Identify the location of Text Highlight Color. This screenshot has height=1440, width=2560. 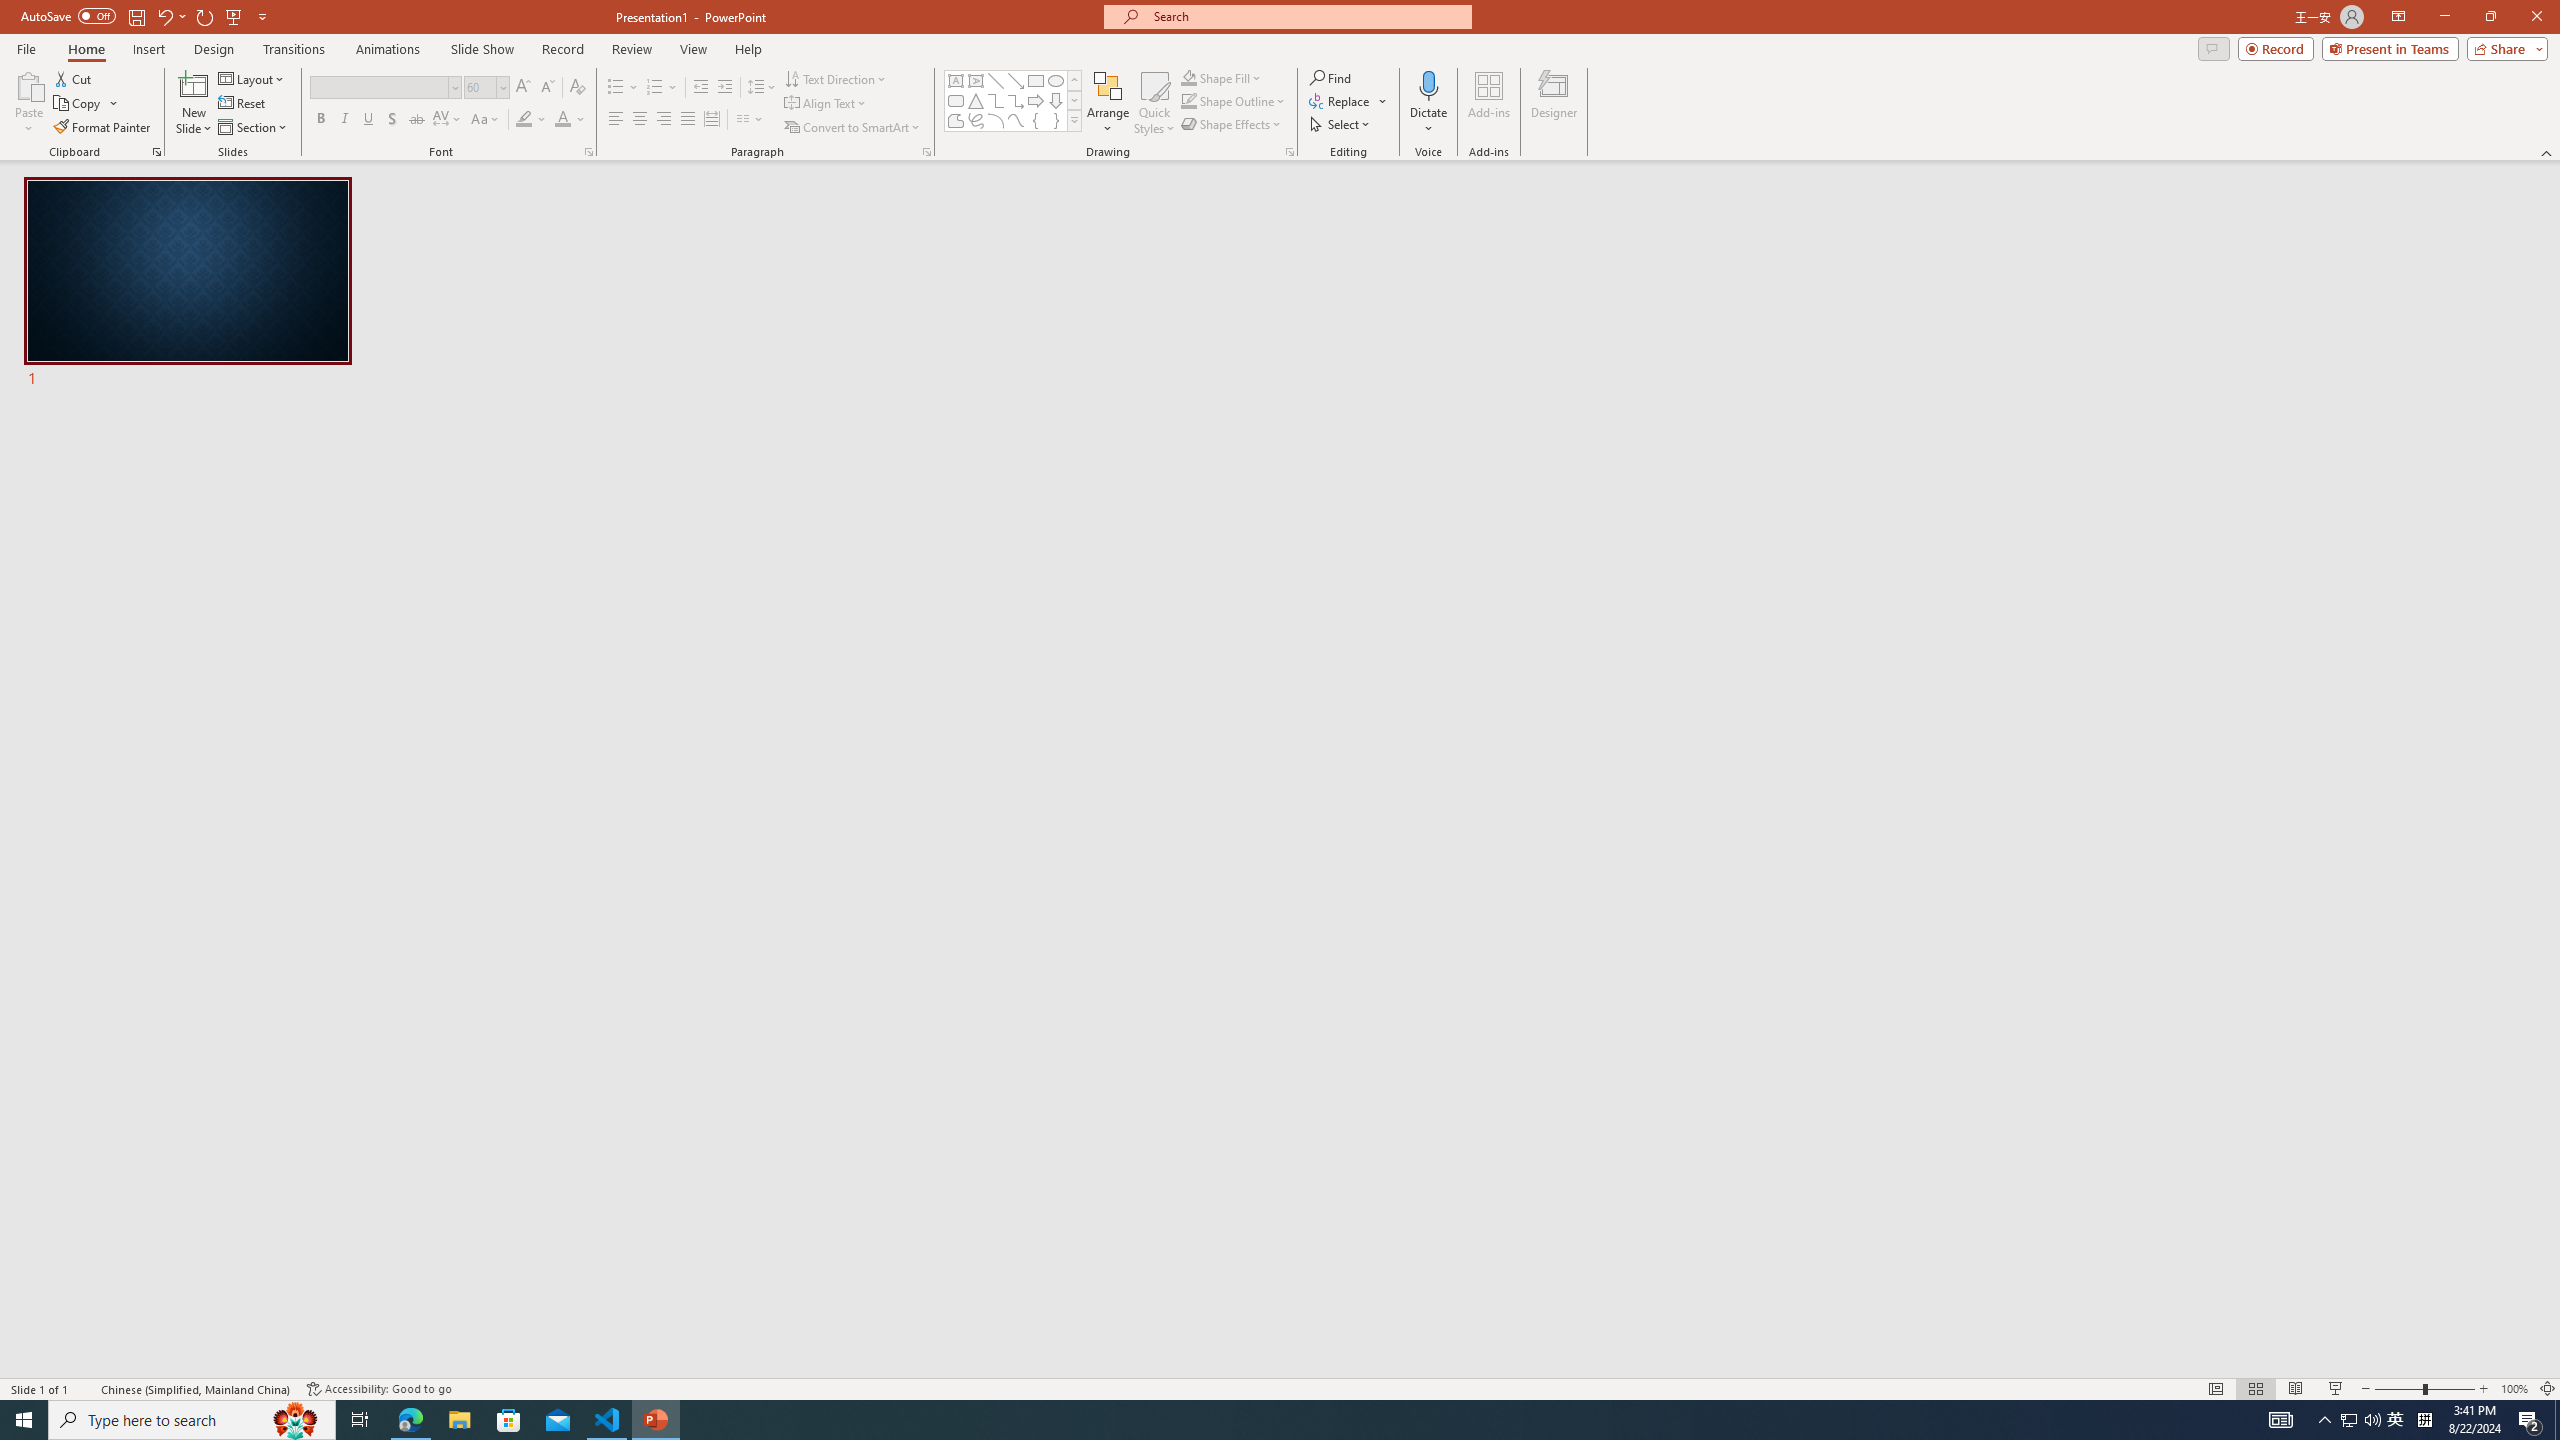
(531, 120).